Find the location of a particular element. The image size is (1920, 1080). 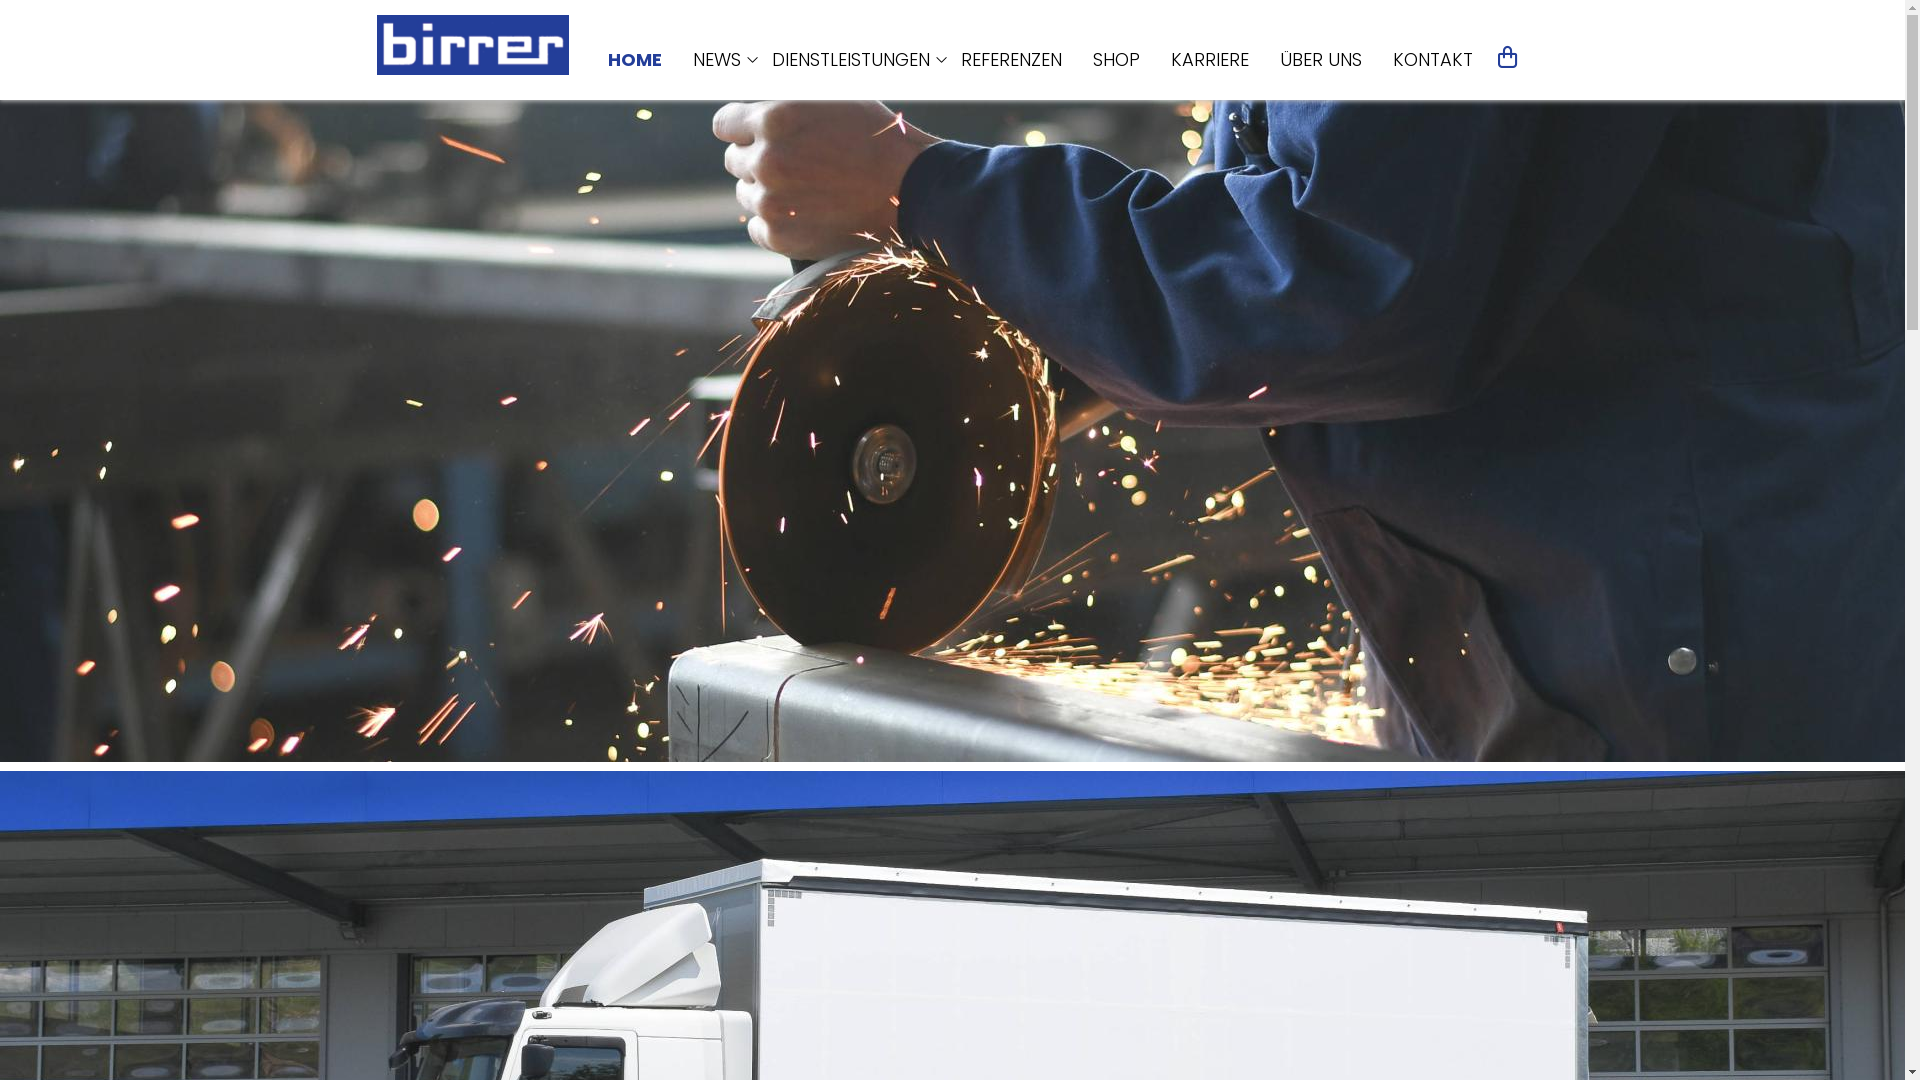

HOME is located at coordinates (635, 60).